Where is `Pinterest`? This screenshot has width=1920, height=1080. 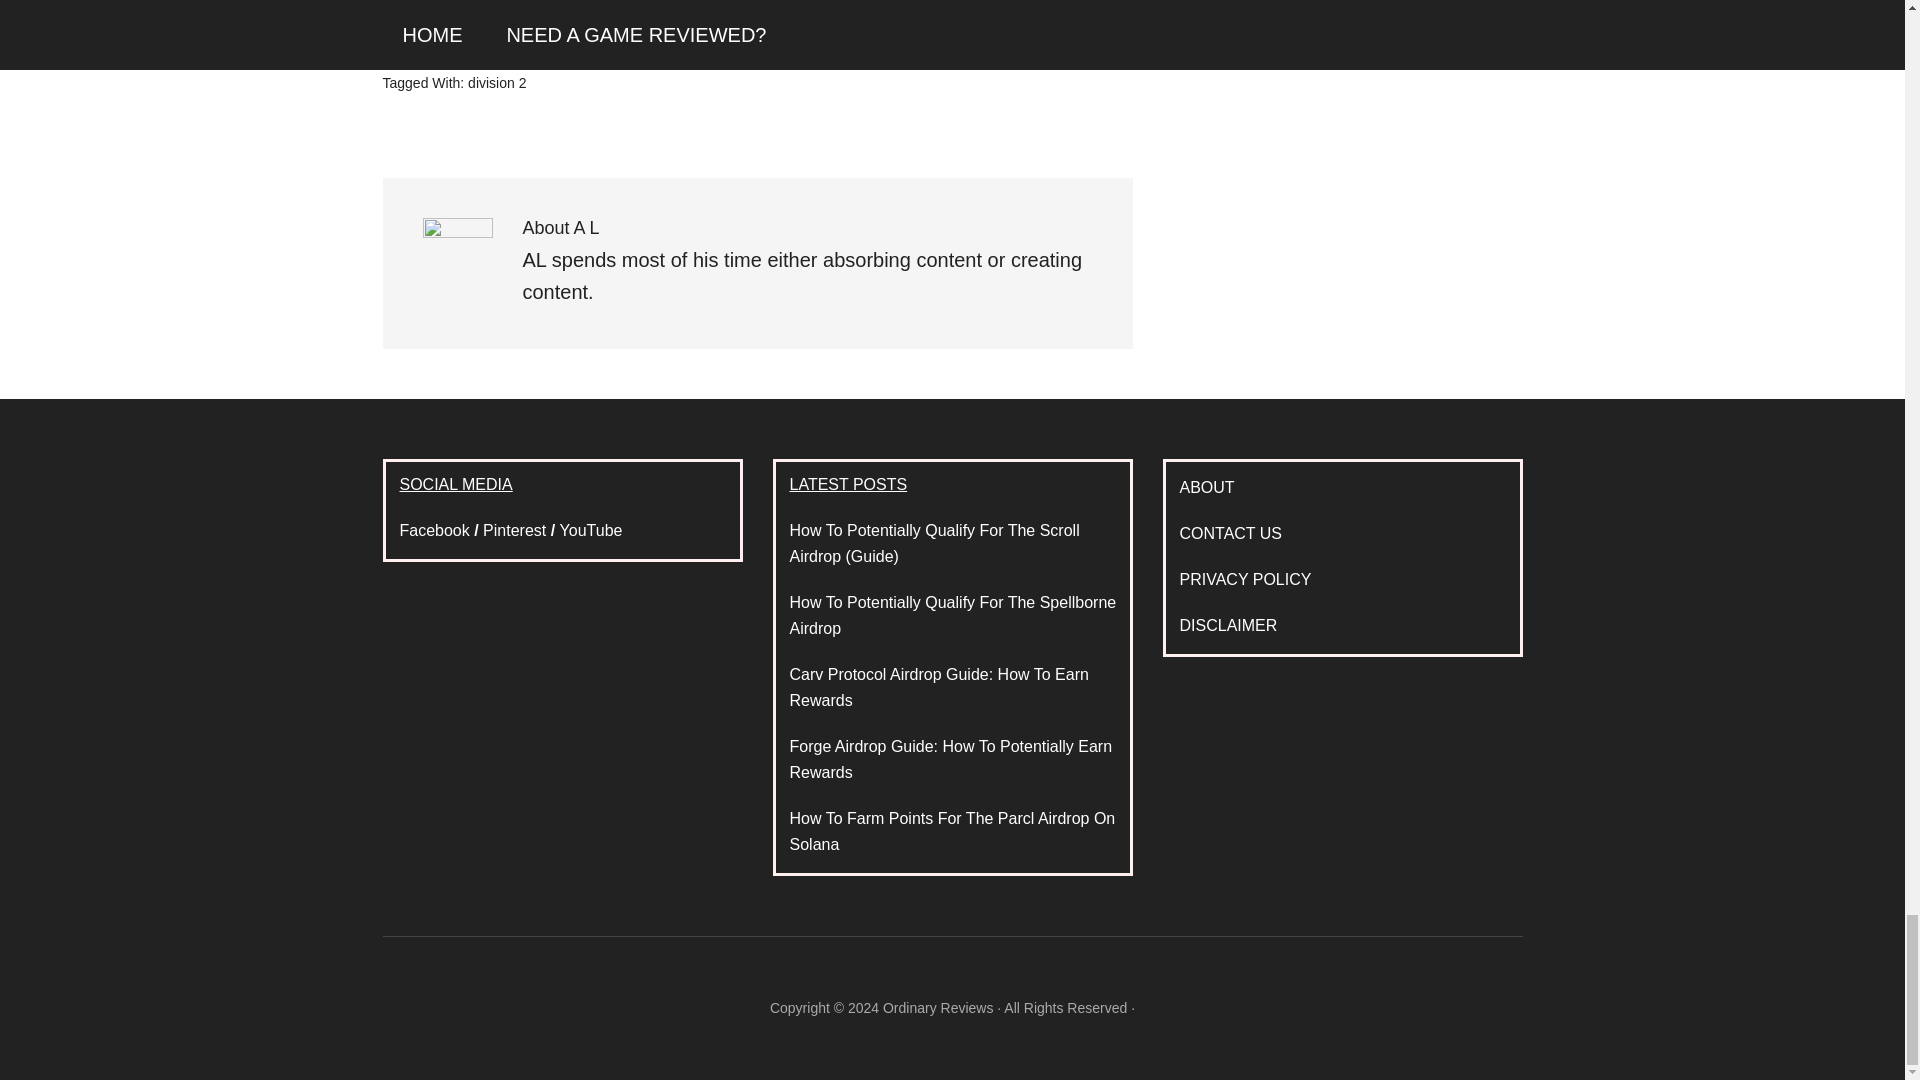
Pinterest is located at coordinates (514, 530).